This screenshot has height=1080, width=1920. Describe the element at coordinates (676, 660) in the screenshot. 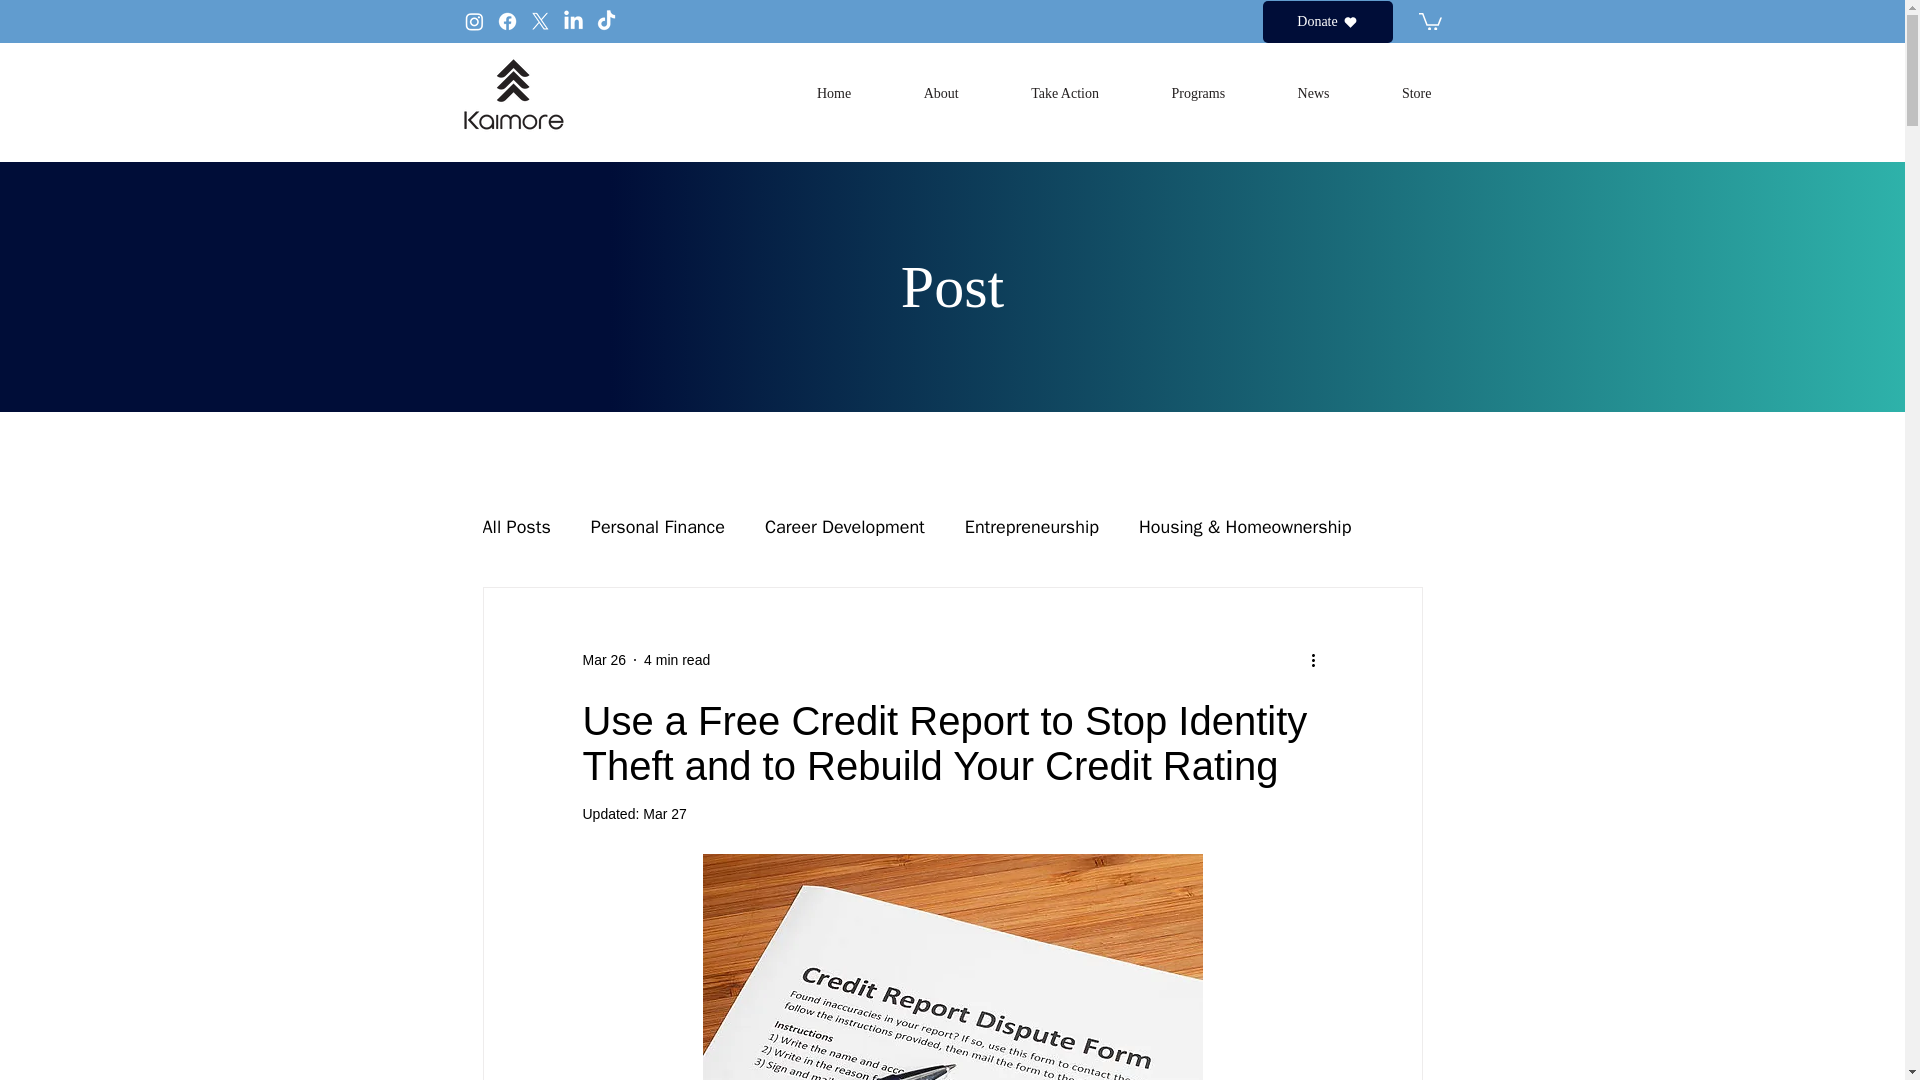

I see `4 min read` at that location.